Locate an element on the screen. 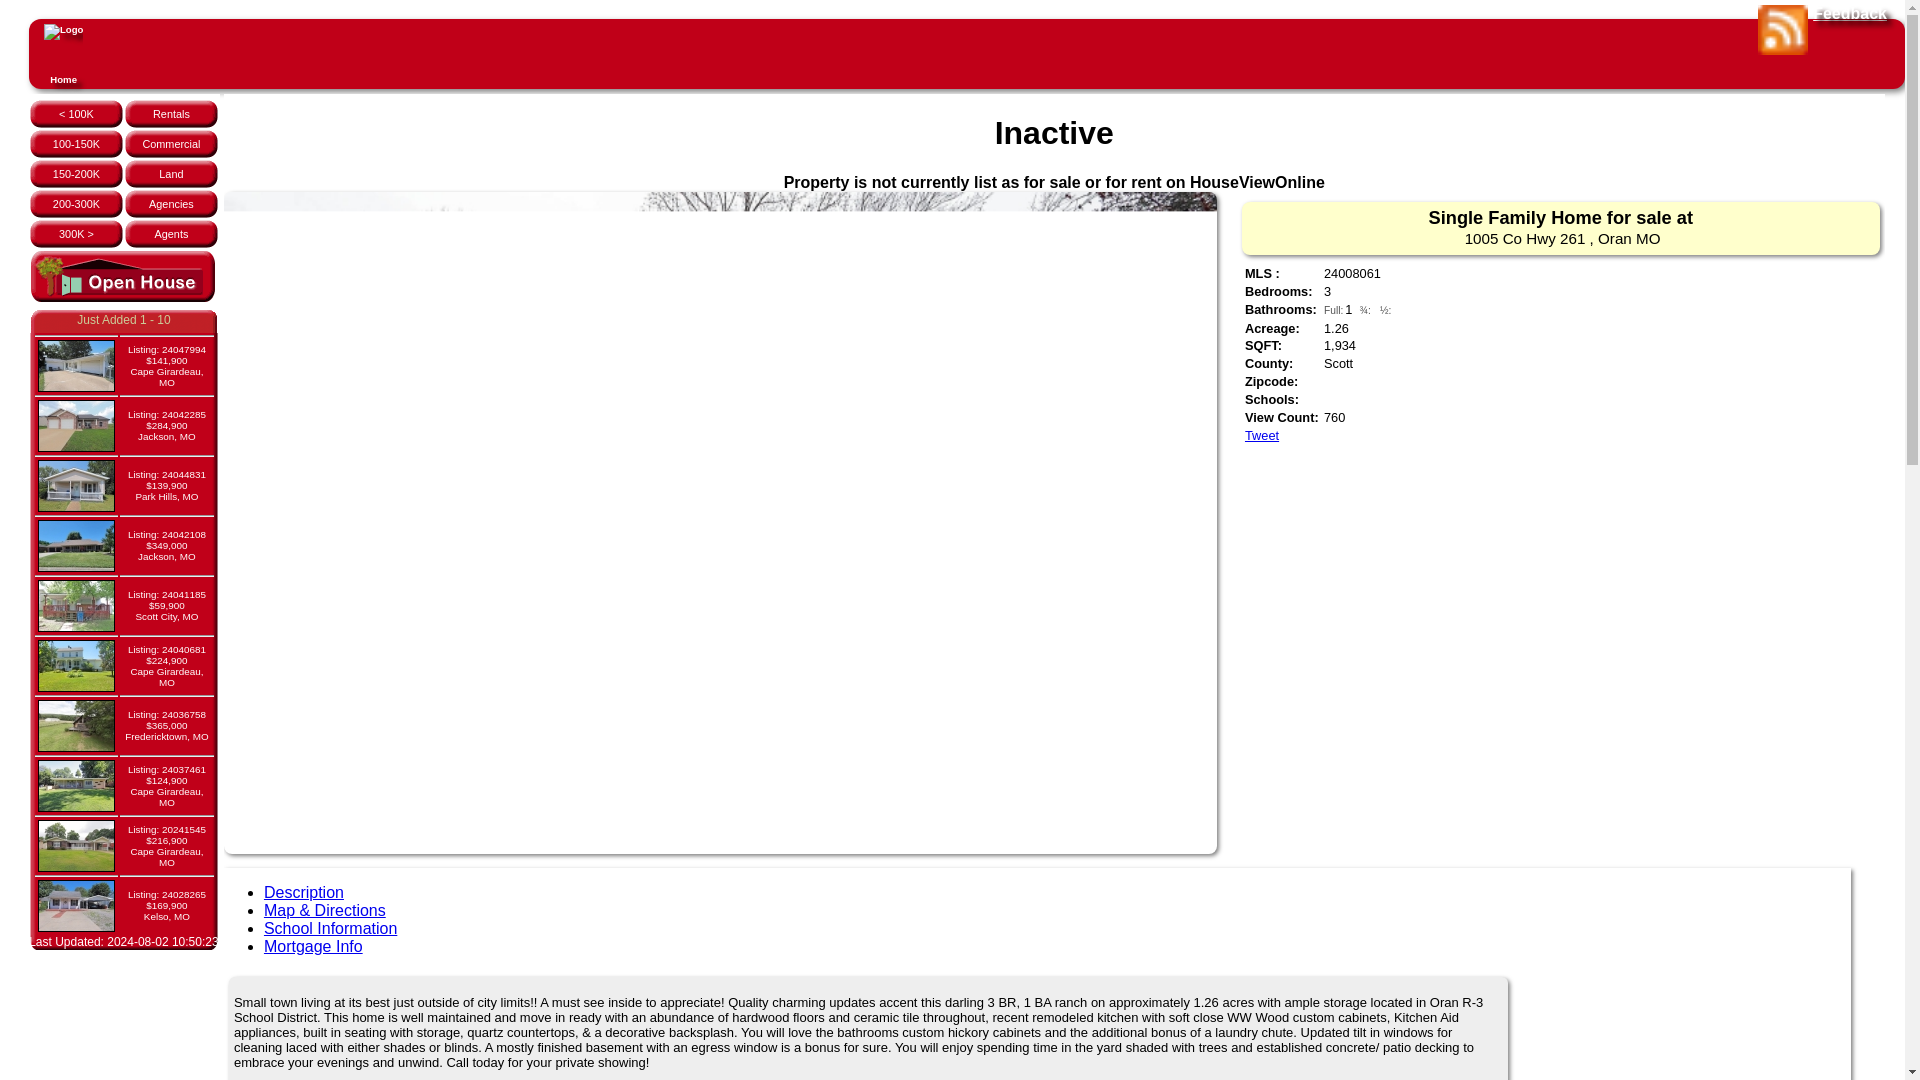  Rentals is located at coordinates (172, 114).